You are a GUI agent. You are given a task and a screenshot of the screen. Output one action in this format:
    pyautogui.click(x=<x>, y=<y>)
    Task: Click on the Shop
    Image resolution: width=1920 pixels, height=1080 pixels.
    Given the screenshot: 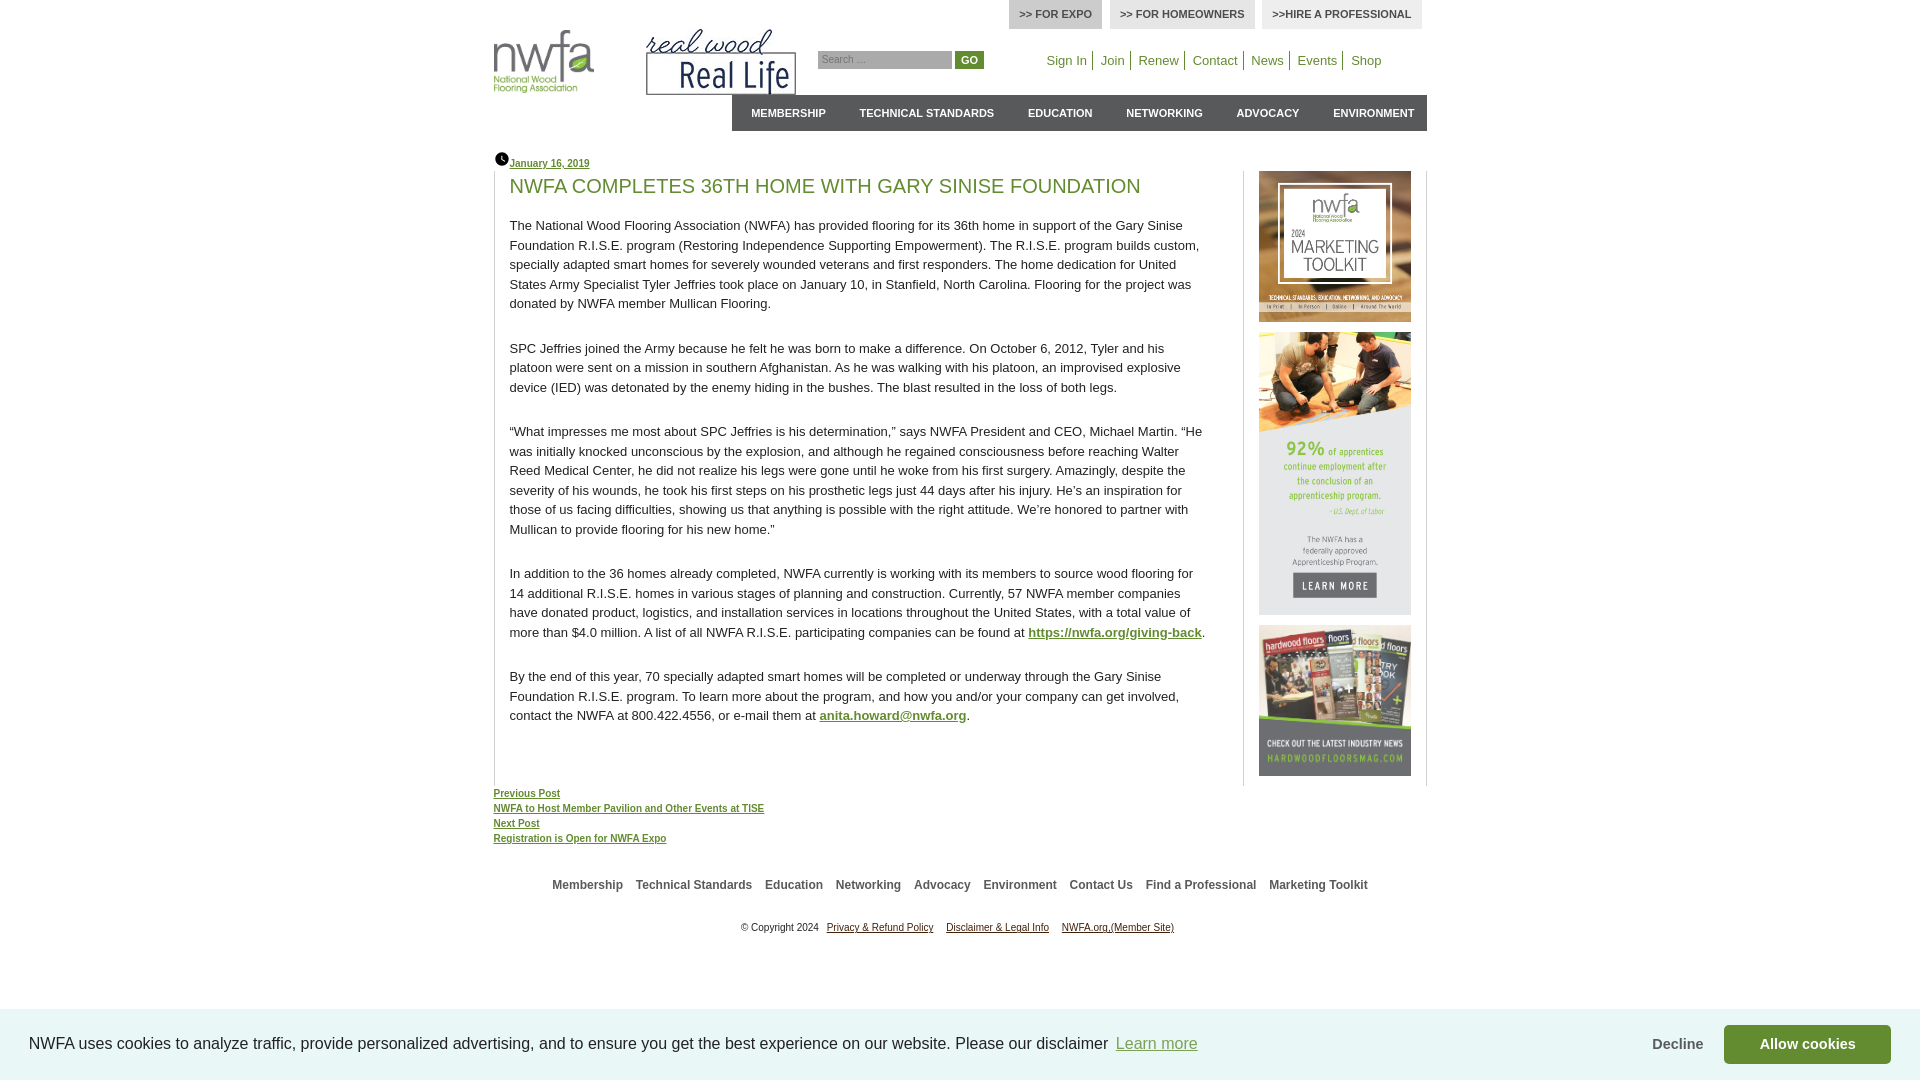 What is the action you would take?
    pyautogui.click(x=1366, y=60)
    